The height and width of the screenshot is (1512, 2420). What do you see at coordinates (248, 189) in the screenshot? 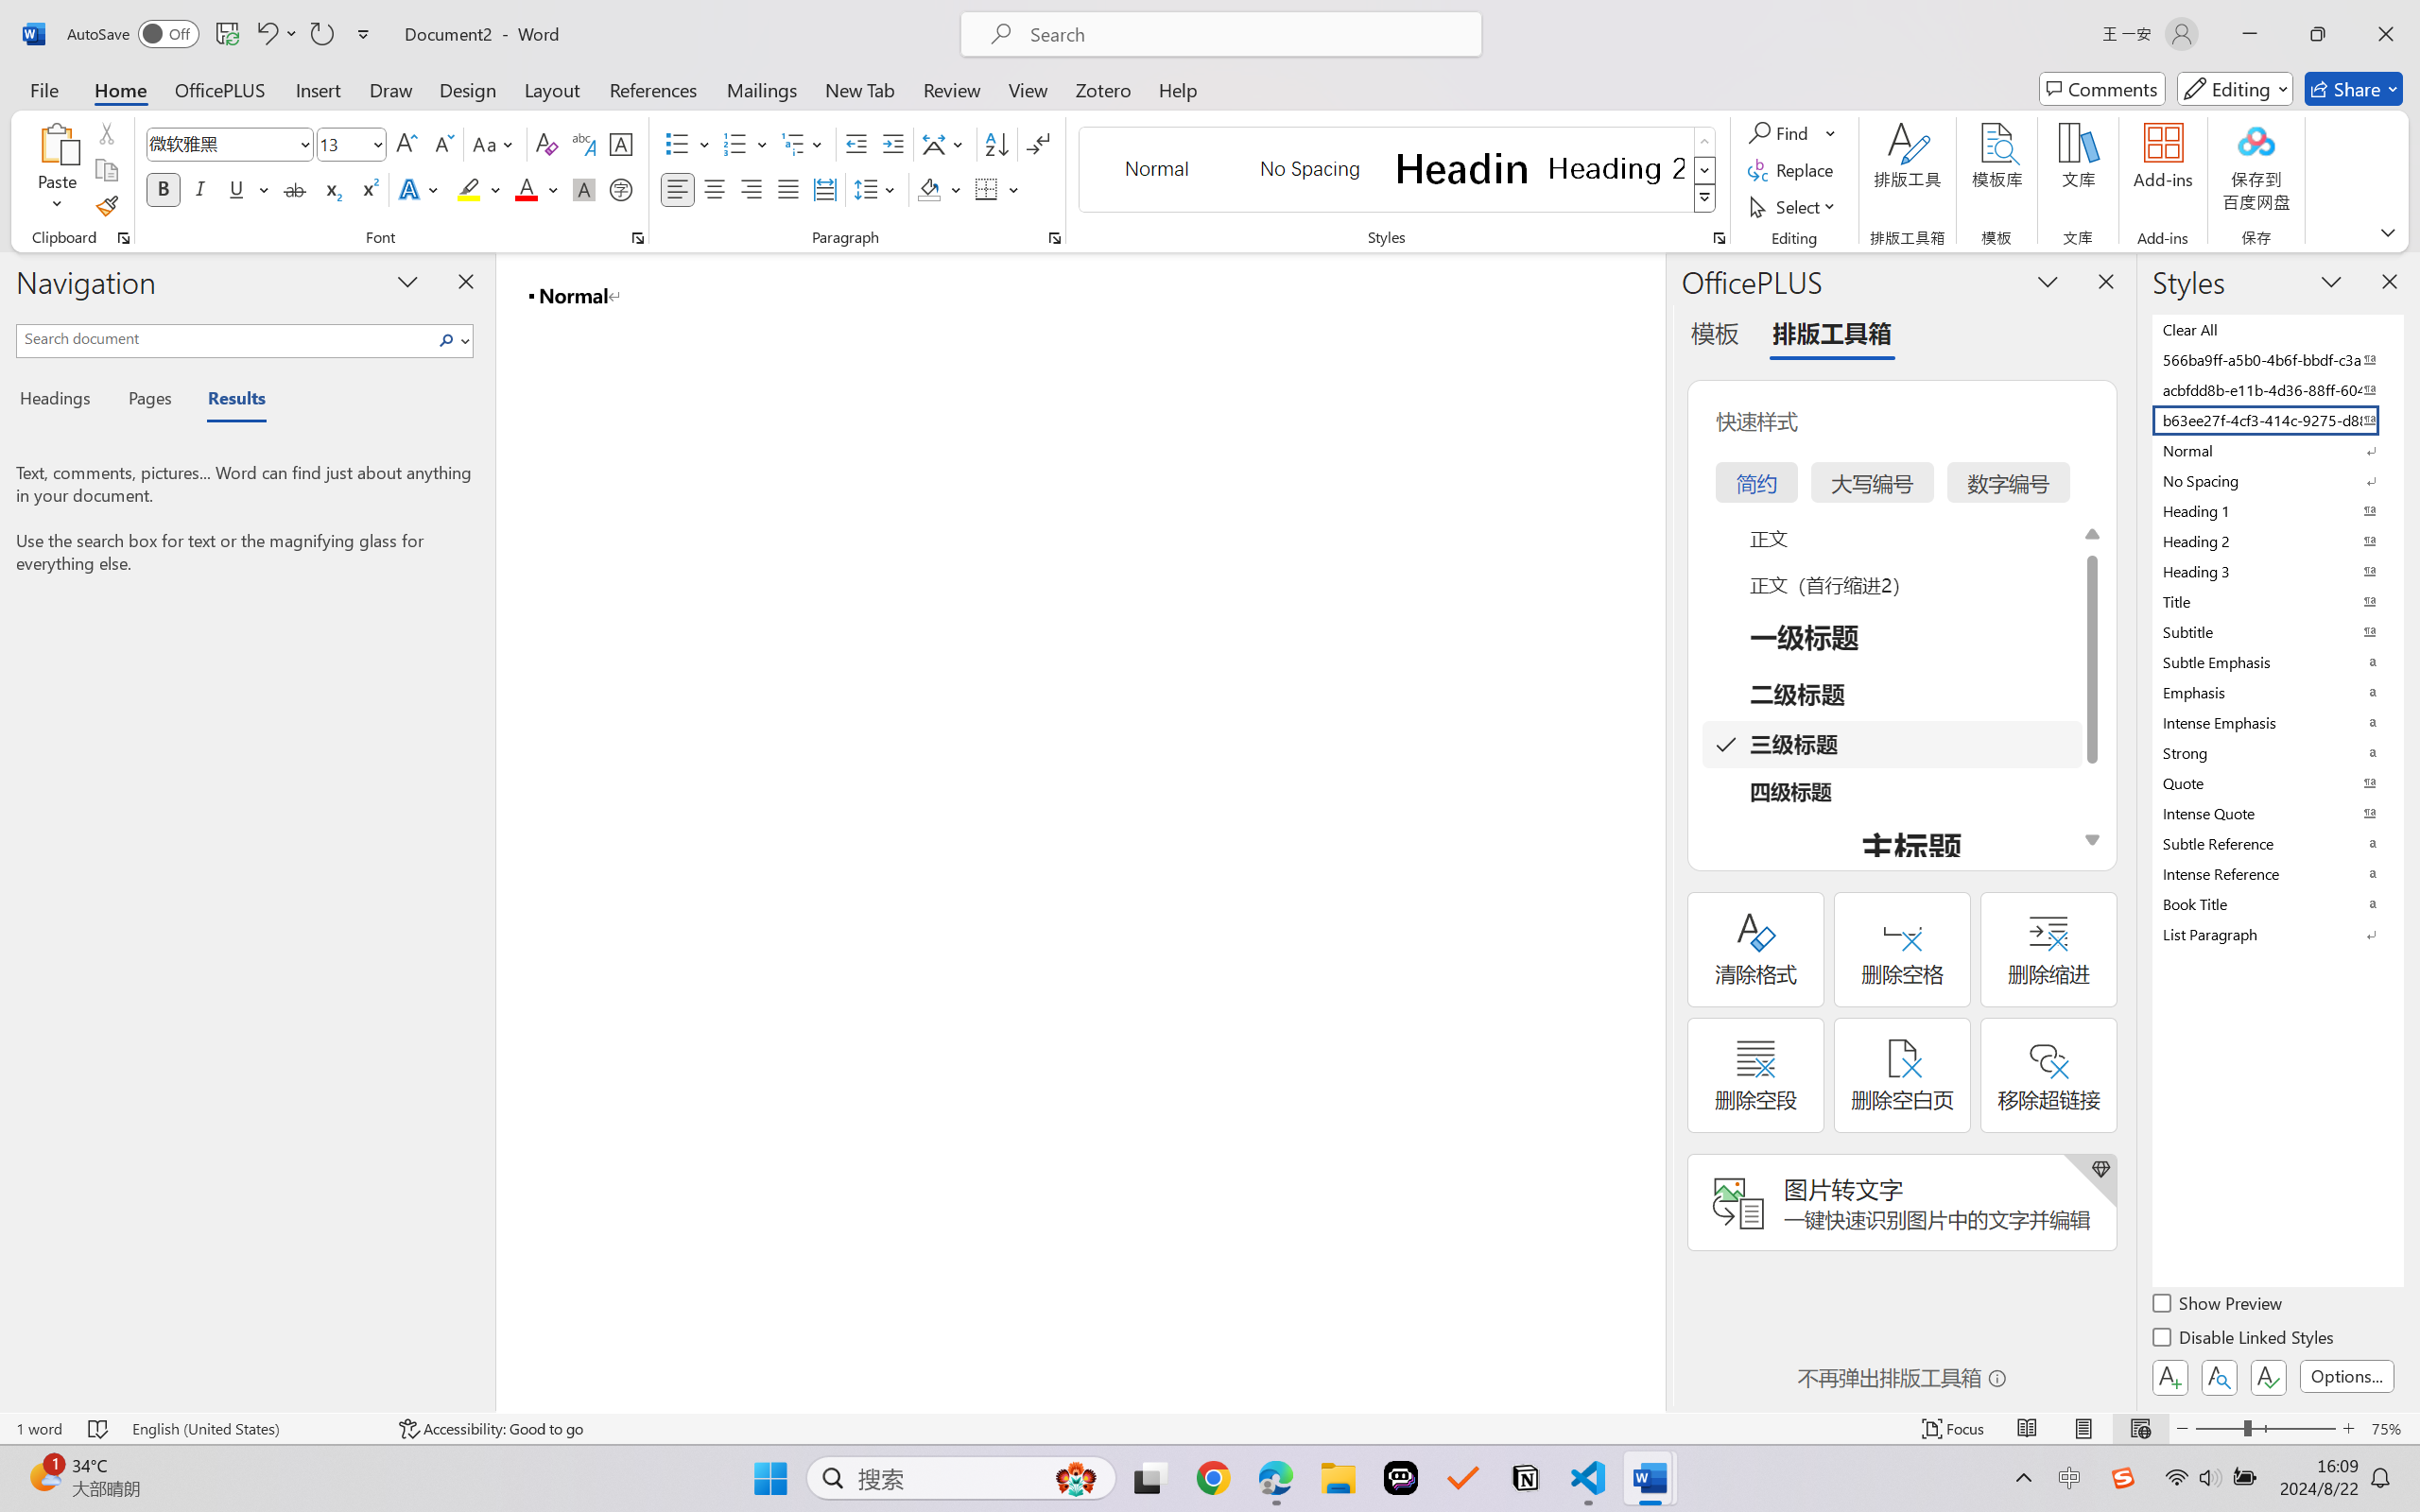
I see `Underline` at bounding box center [248, 189].